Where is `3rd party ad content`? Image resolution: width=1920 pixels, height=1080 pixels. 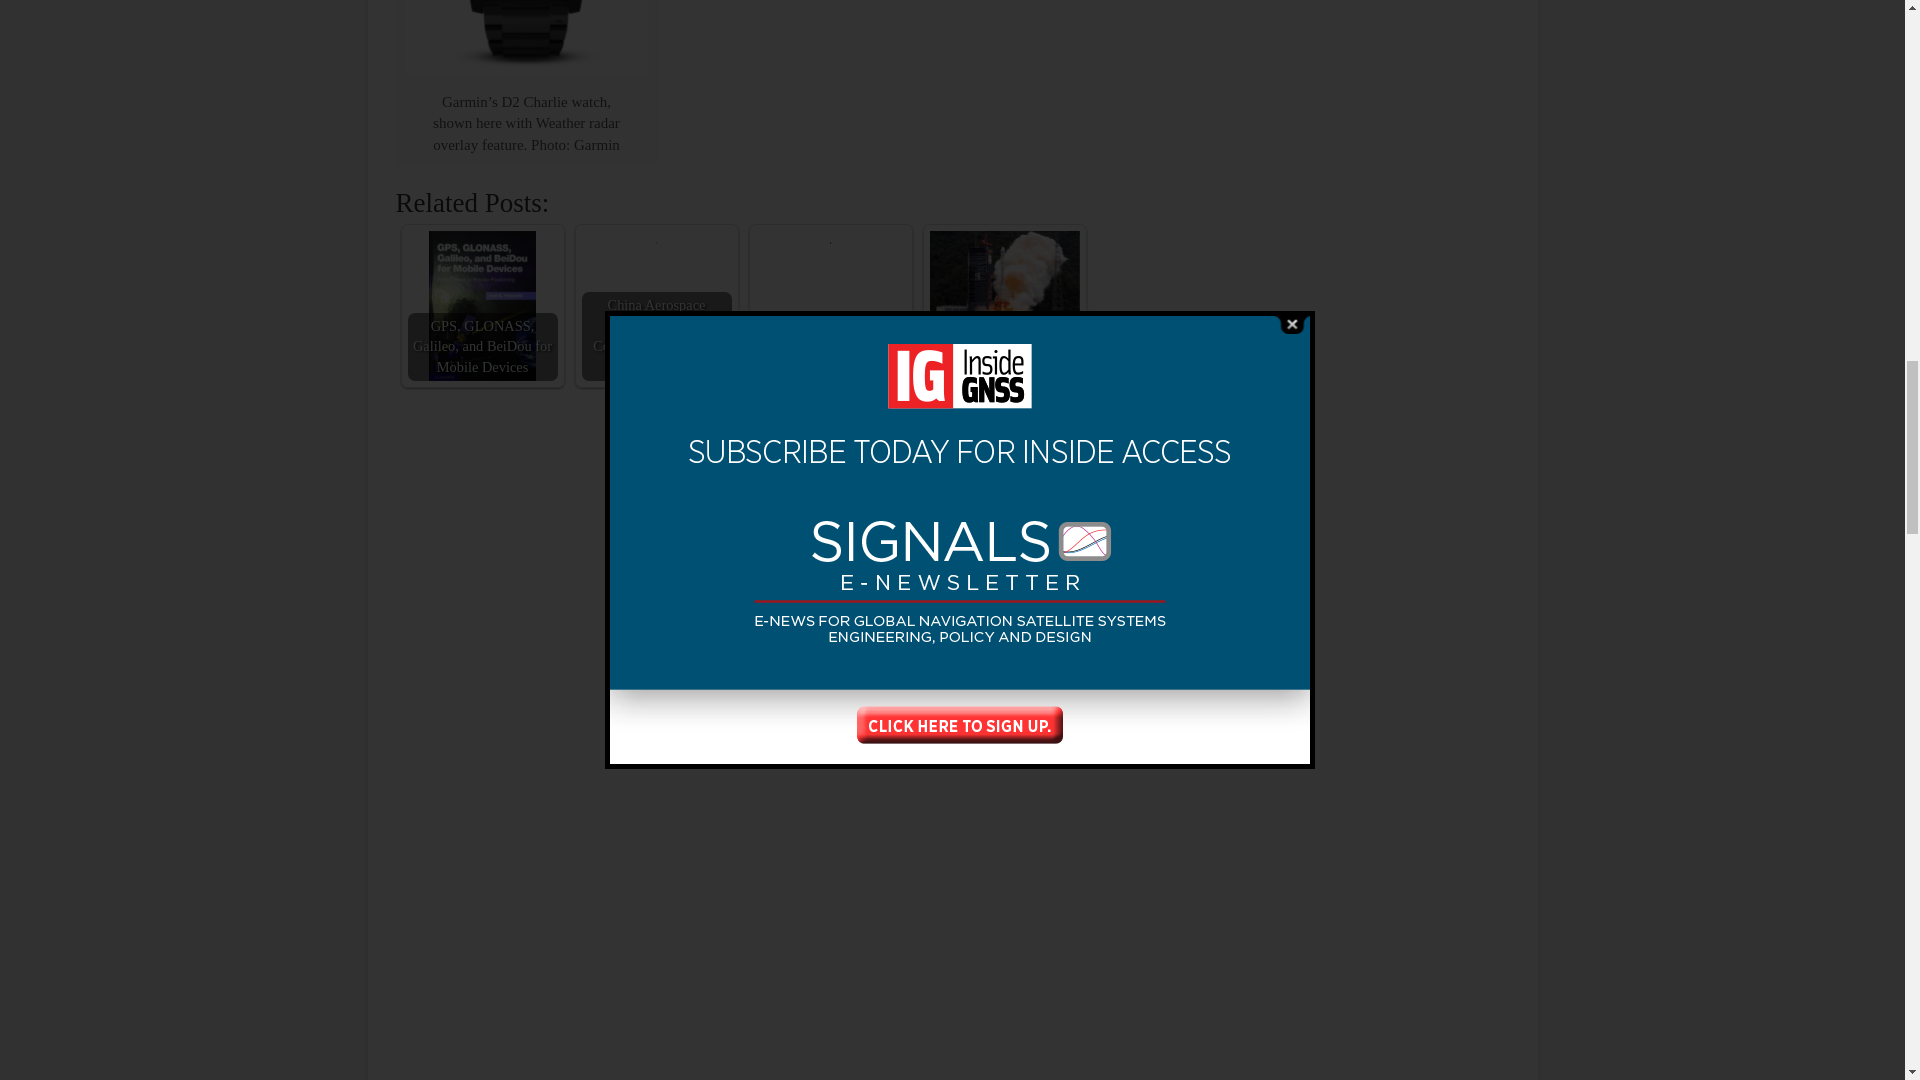
3rd party ad content is located at coordinates (1359, 42).